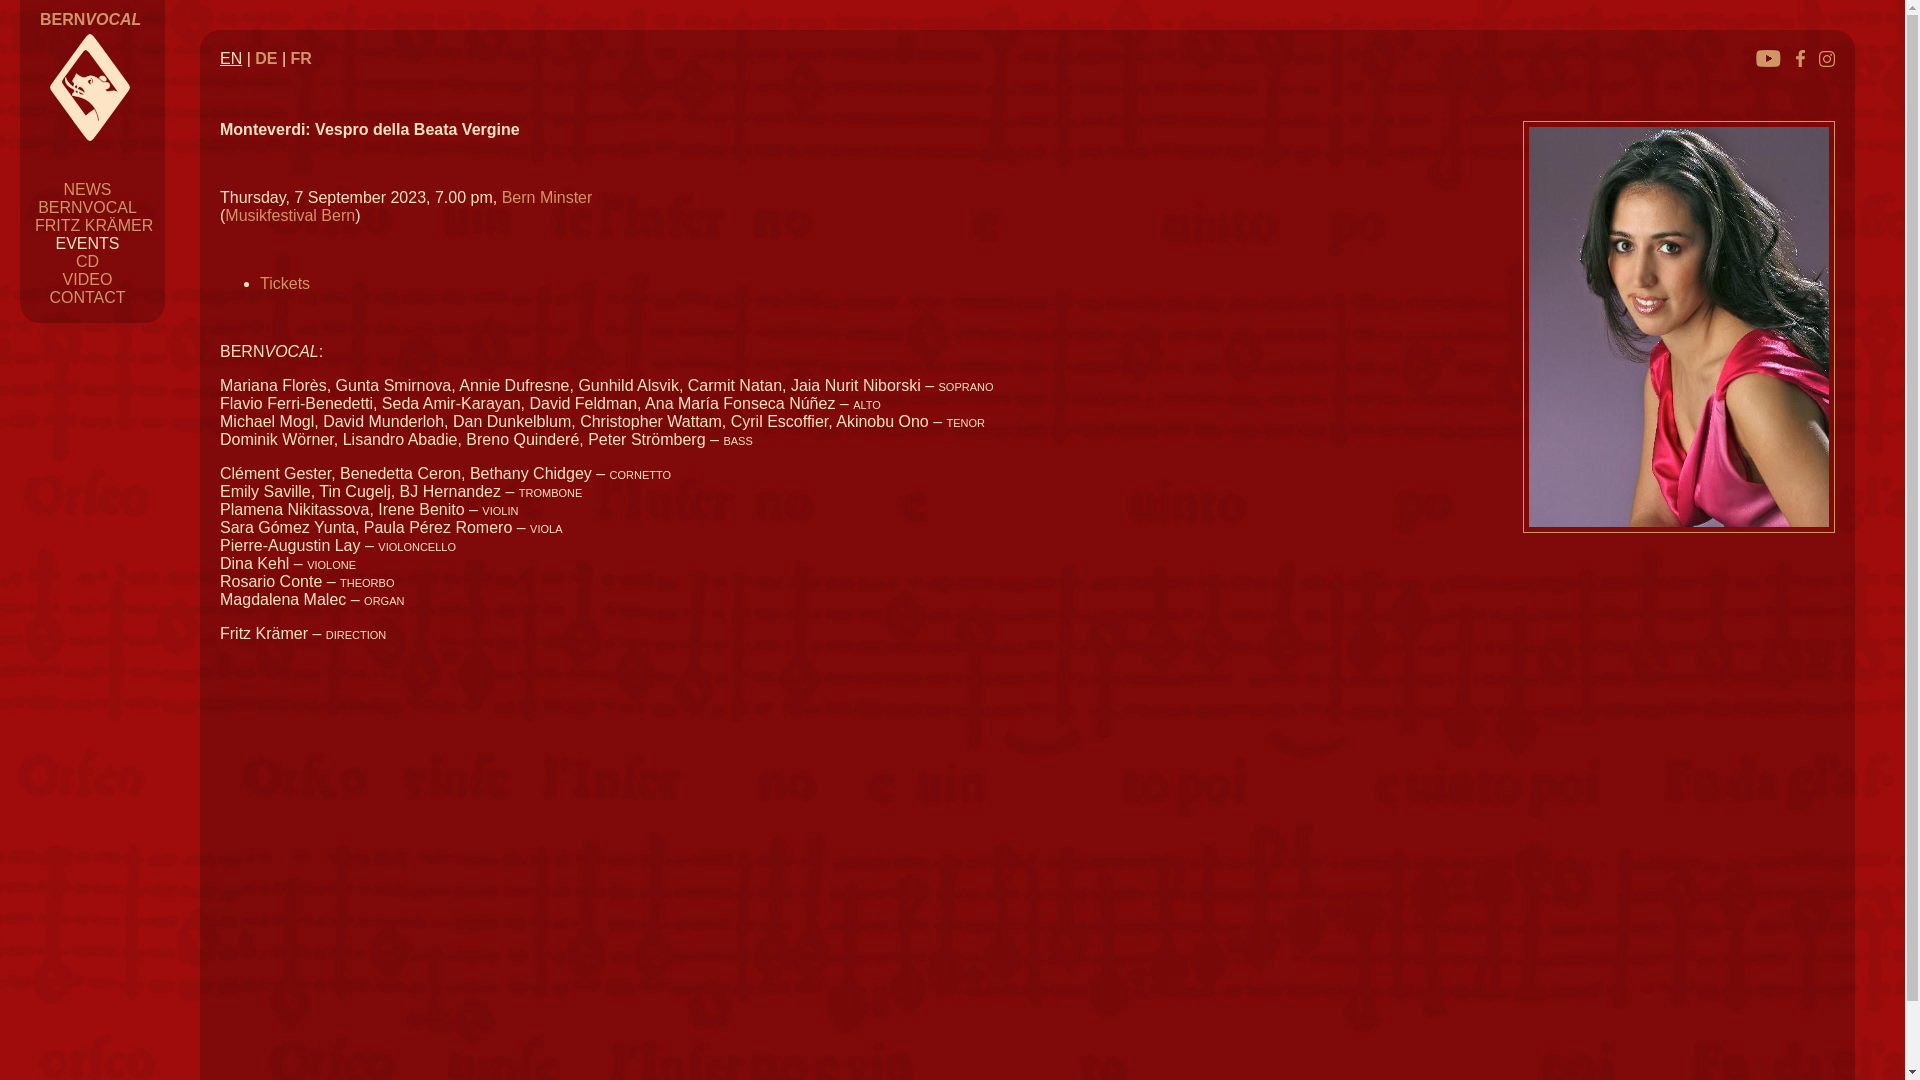 The width and height of the screenshot is (1920, 1080). Describe the element at coordinates (302, 58) in the screenshot. I see `FR` at that location.